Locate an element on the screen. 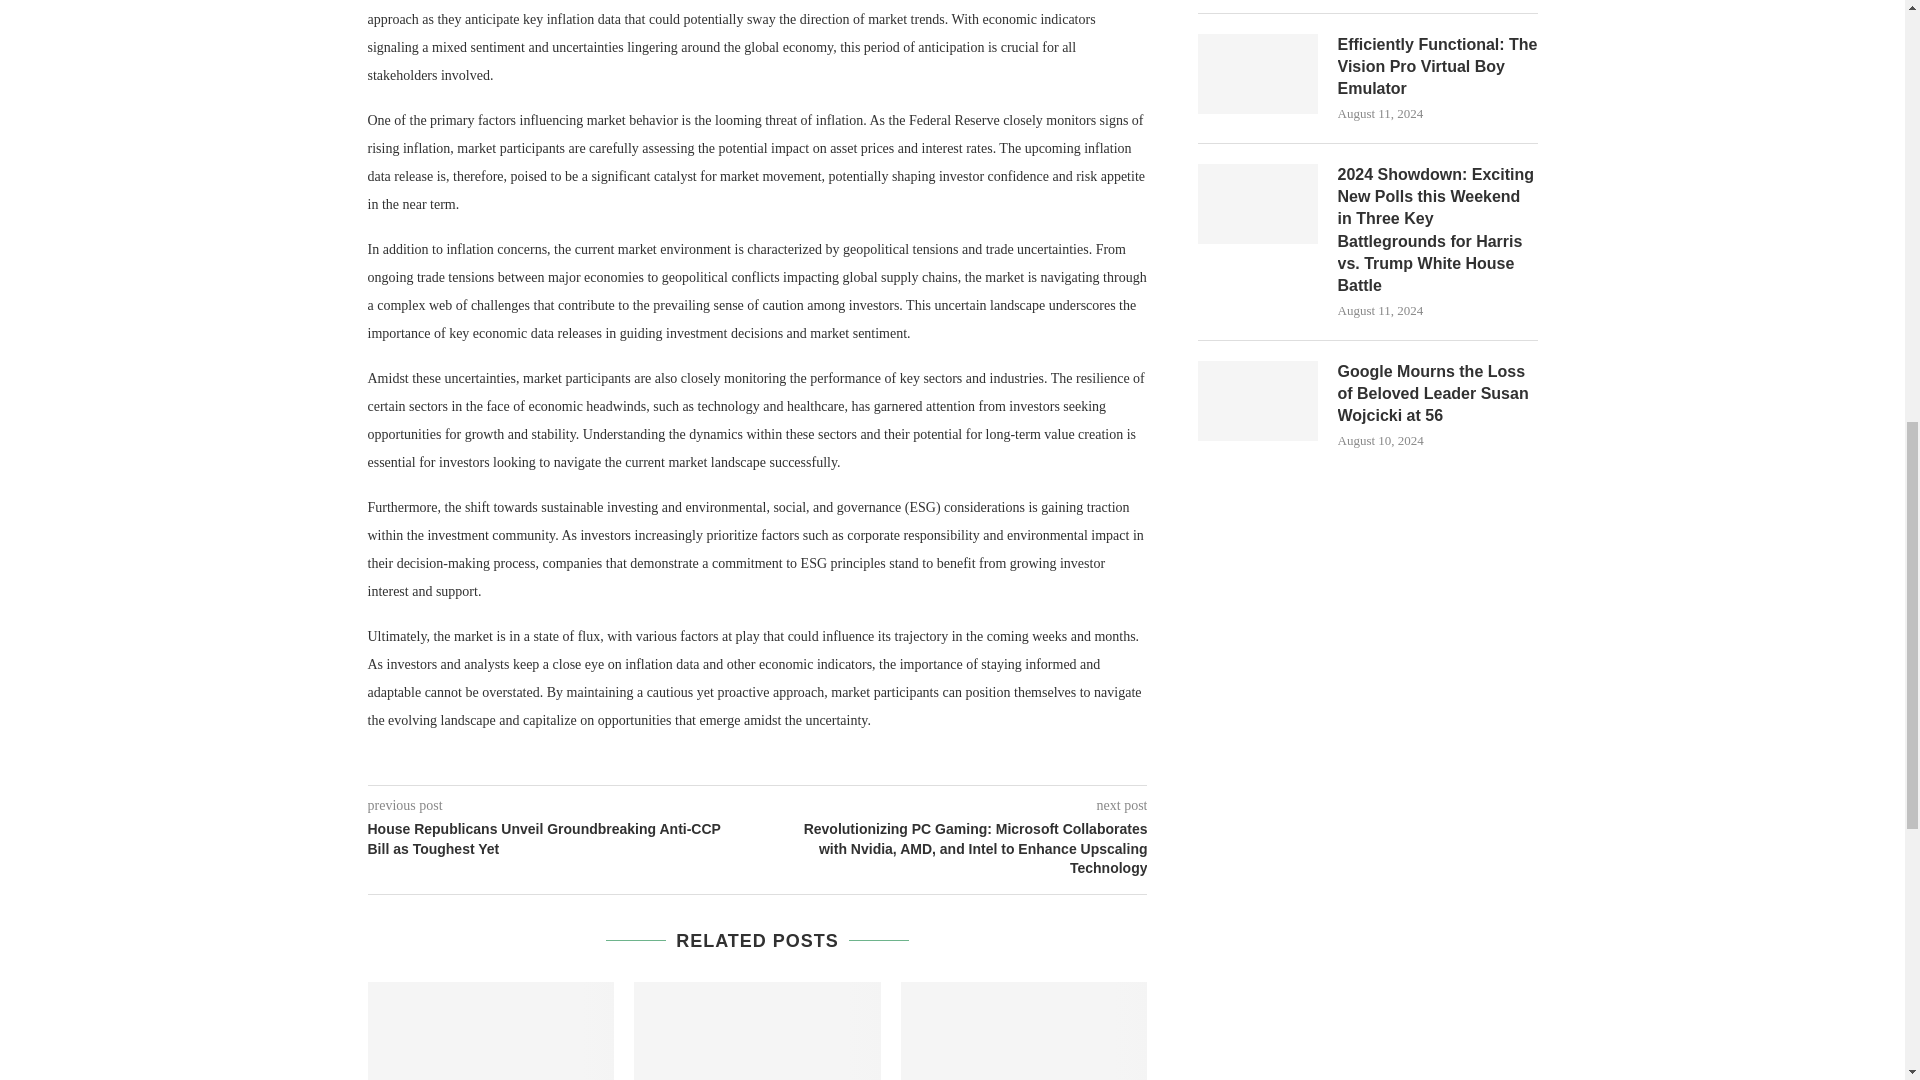 Image resolution: width=1920 pixels, height=1080 pixels. Decline in IT BUY Signals Signals Significant Shift is located at coordinates (1024, 1030).